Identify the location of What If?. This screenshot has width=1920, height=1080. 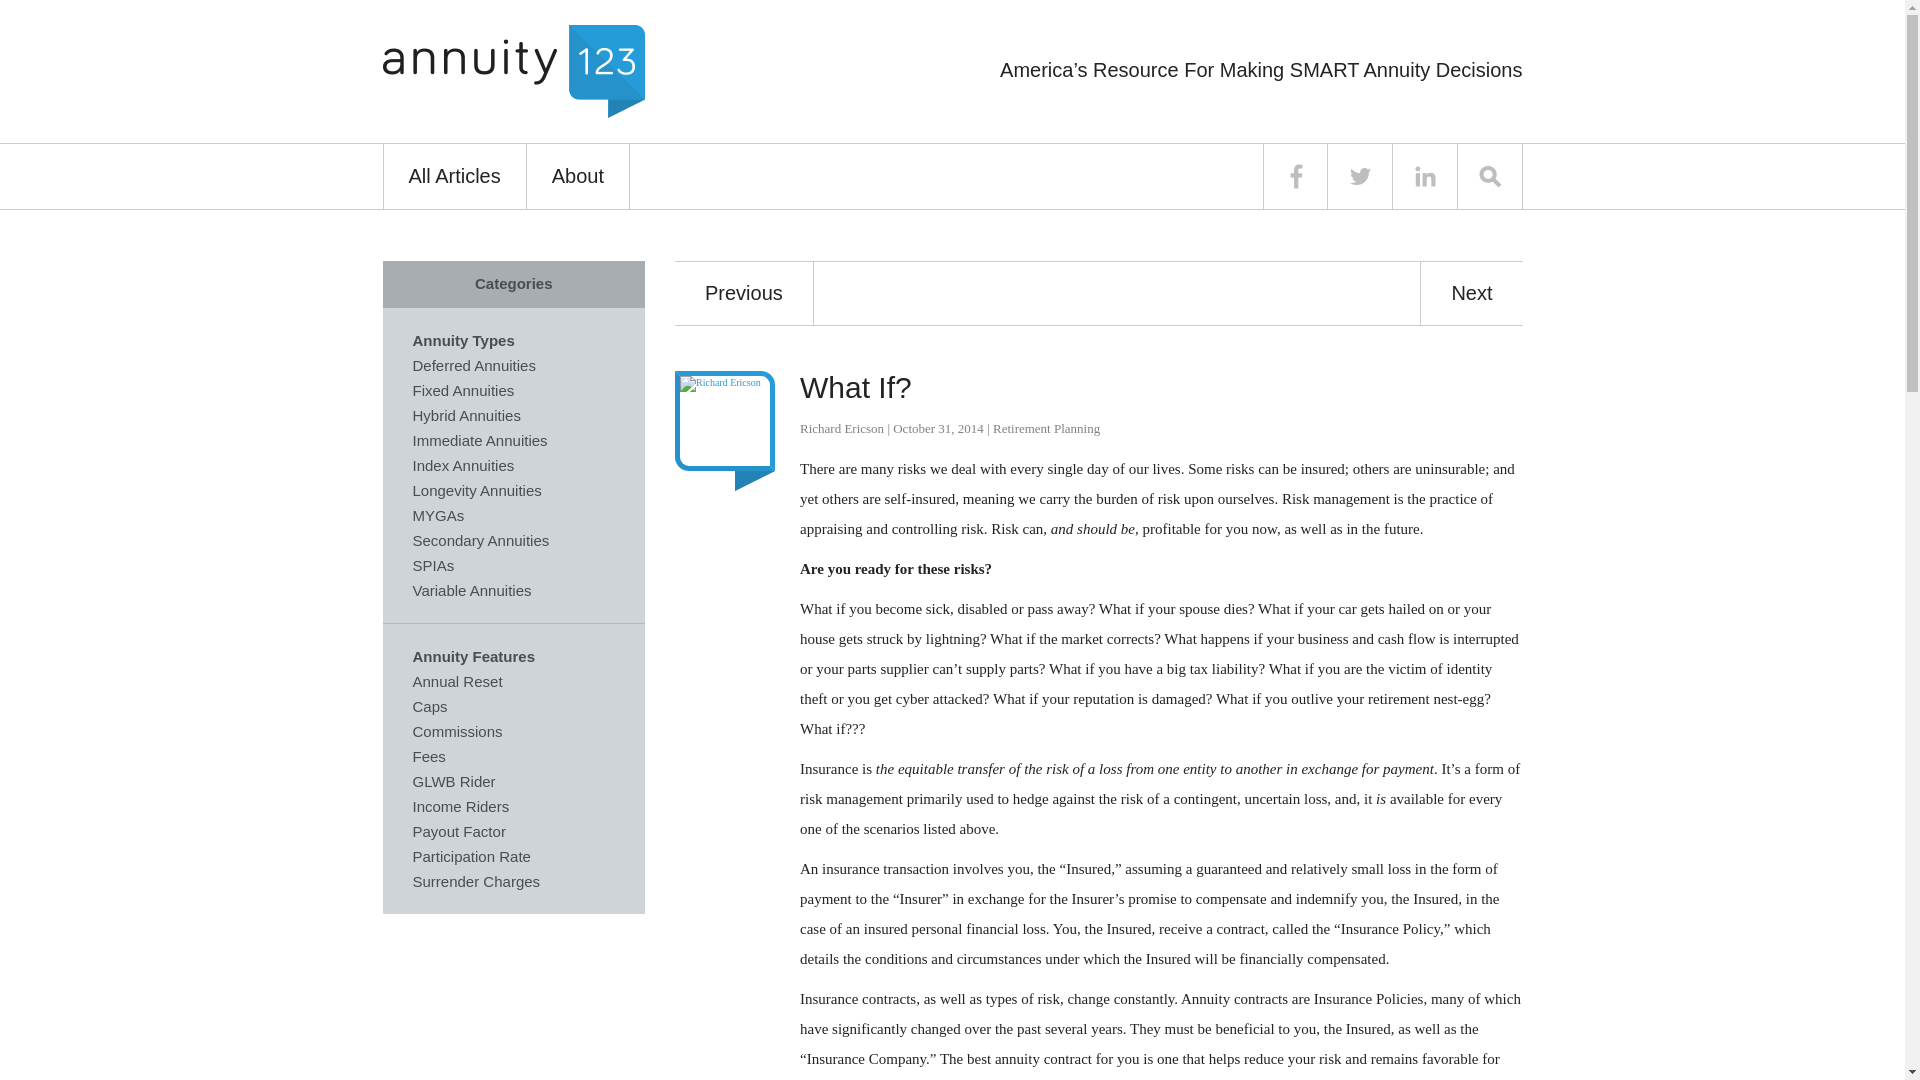
(856, 387).